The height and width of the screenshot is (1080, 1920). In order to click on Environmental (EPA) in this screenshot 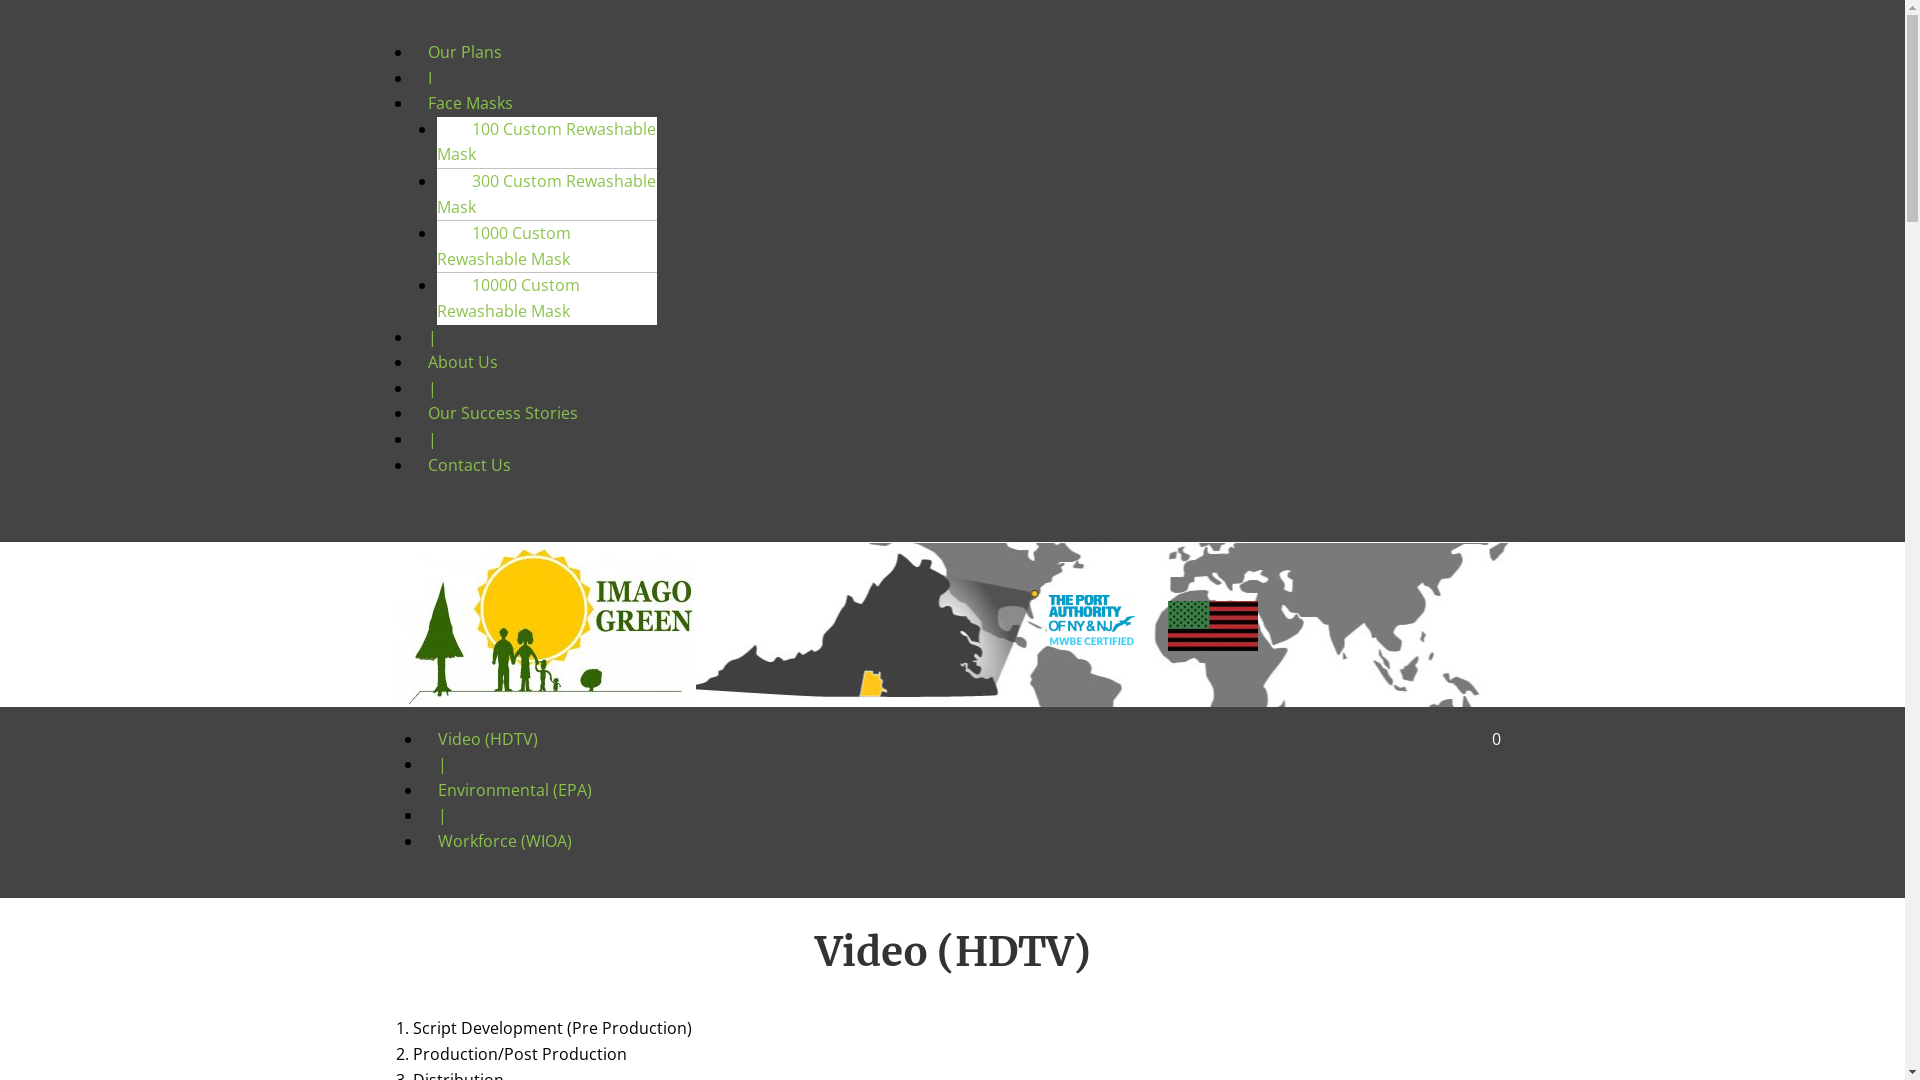, I will do `click(514, 790)`.